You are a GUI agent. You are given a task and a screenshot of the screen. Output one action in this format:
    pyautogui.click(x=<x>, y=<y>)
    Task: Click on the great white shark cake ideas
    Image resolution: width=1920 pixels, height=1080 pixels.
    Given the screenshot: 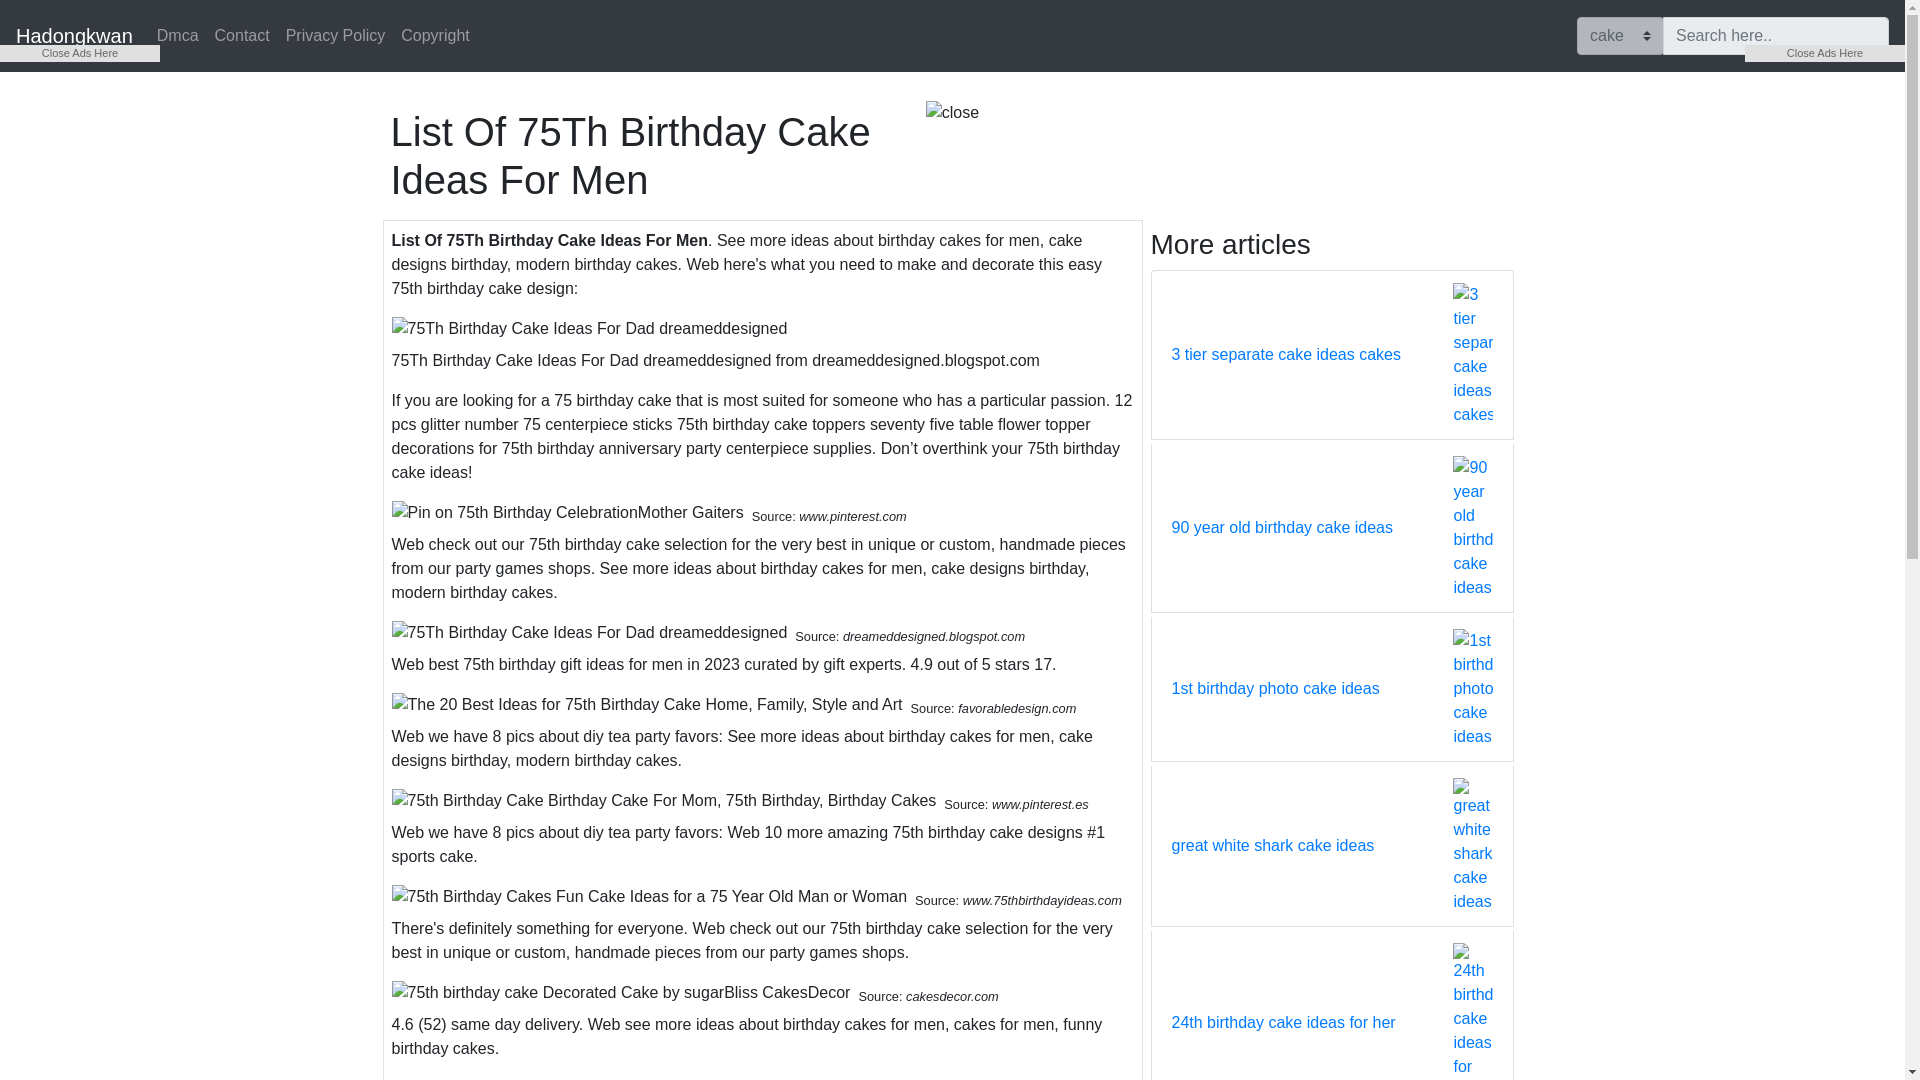 What is the action you would take?
    pyautogui.click(x=1272, y=845)
    